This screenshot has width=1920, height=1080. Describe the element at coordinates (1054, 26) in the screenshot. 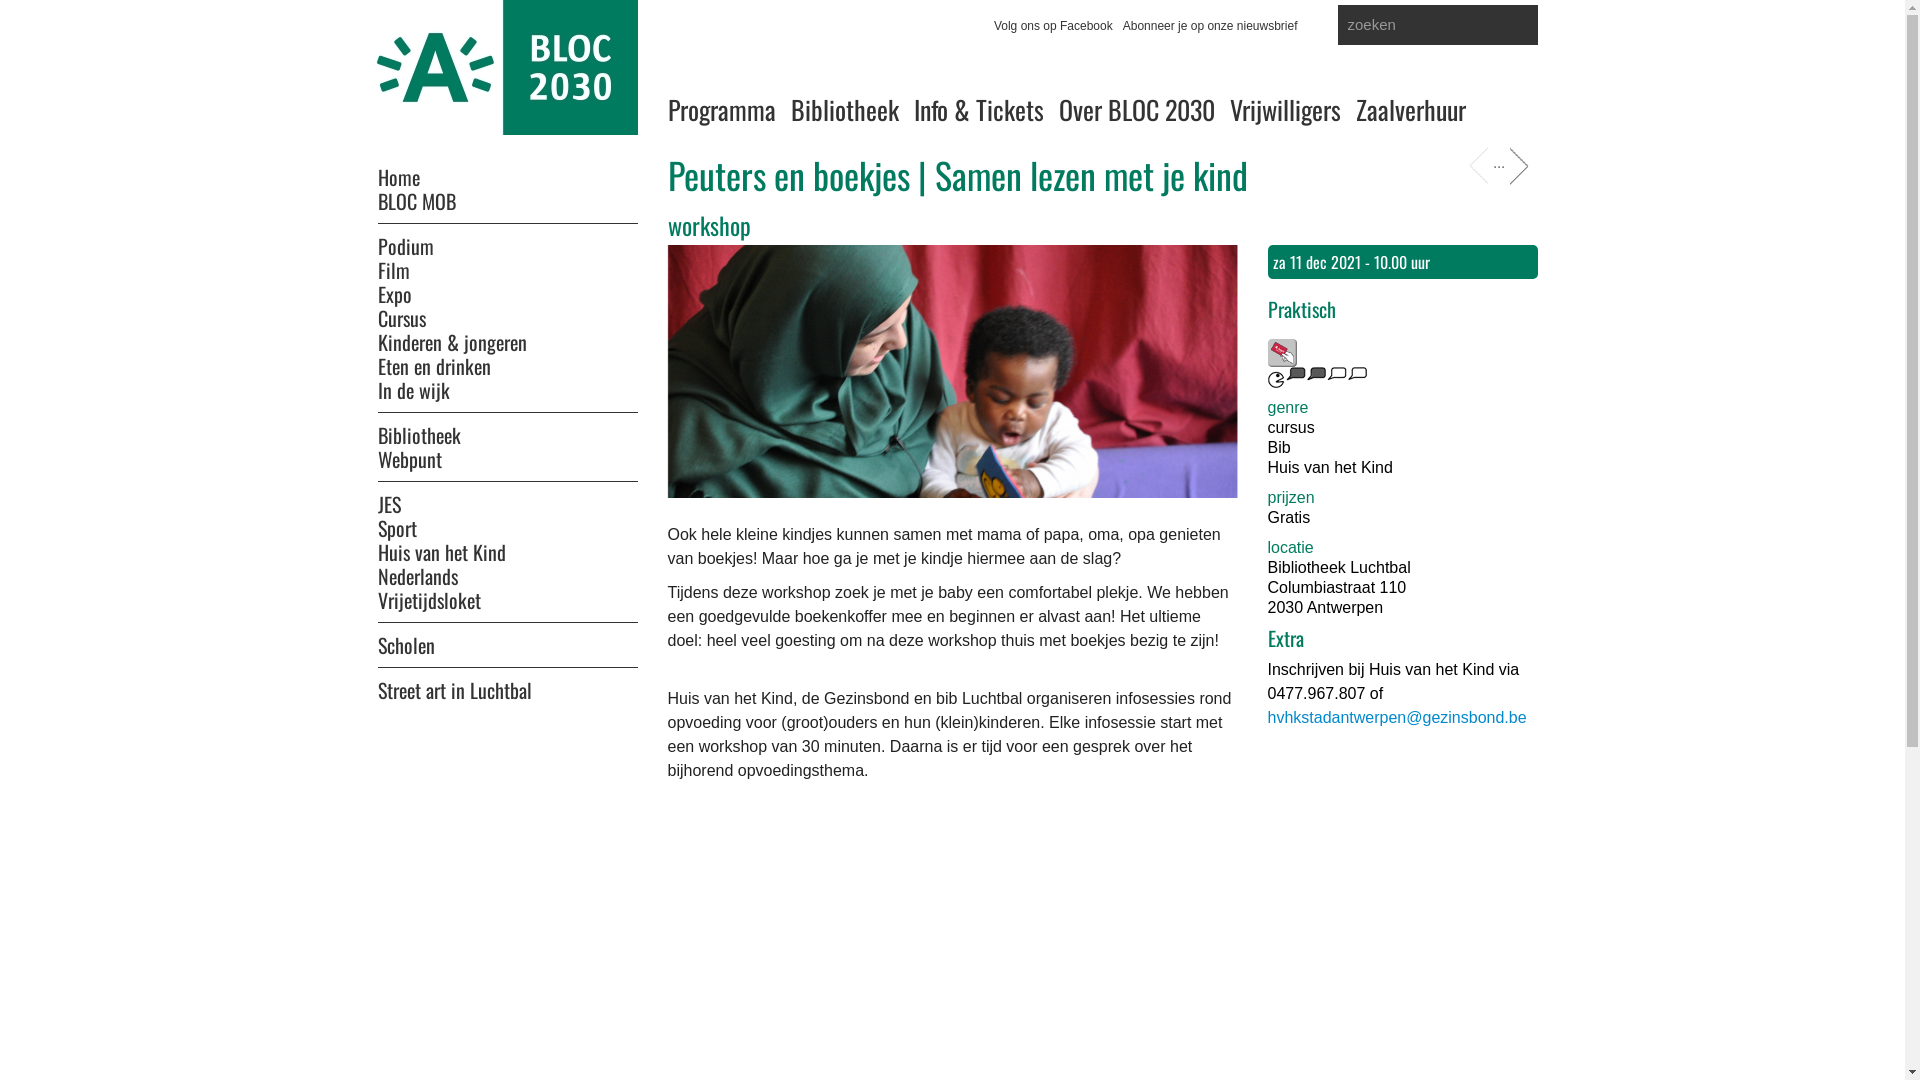

I see `Volg ons op Facebook` at that location.